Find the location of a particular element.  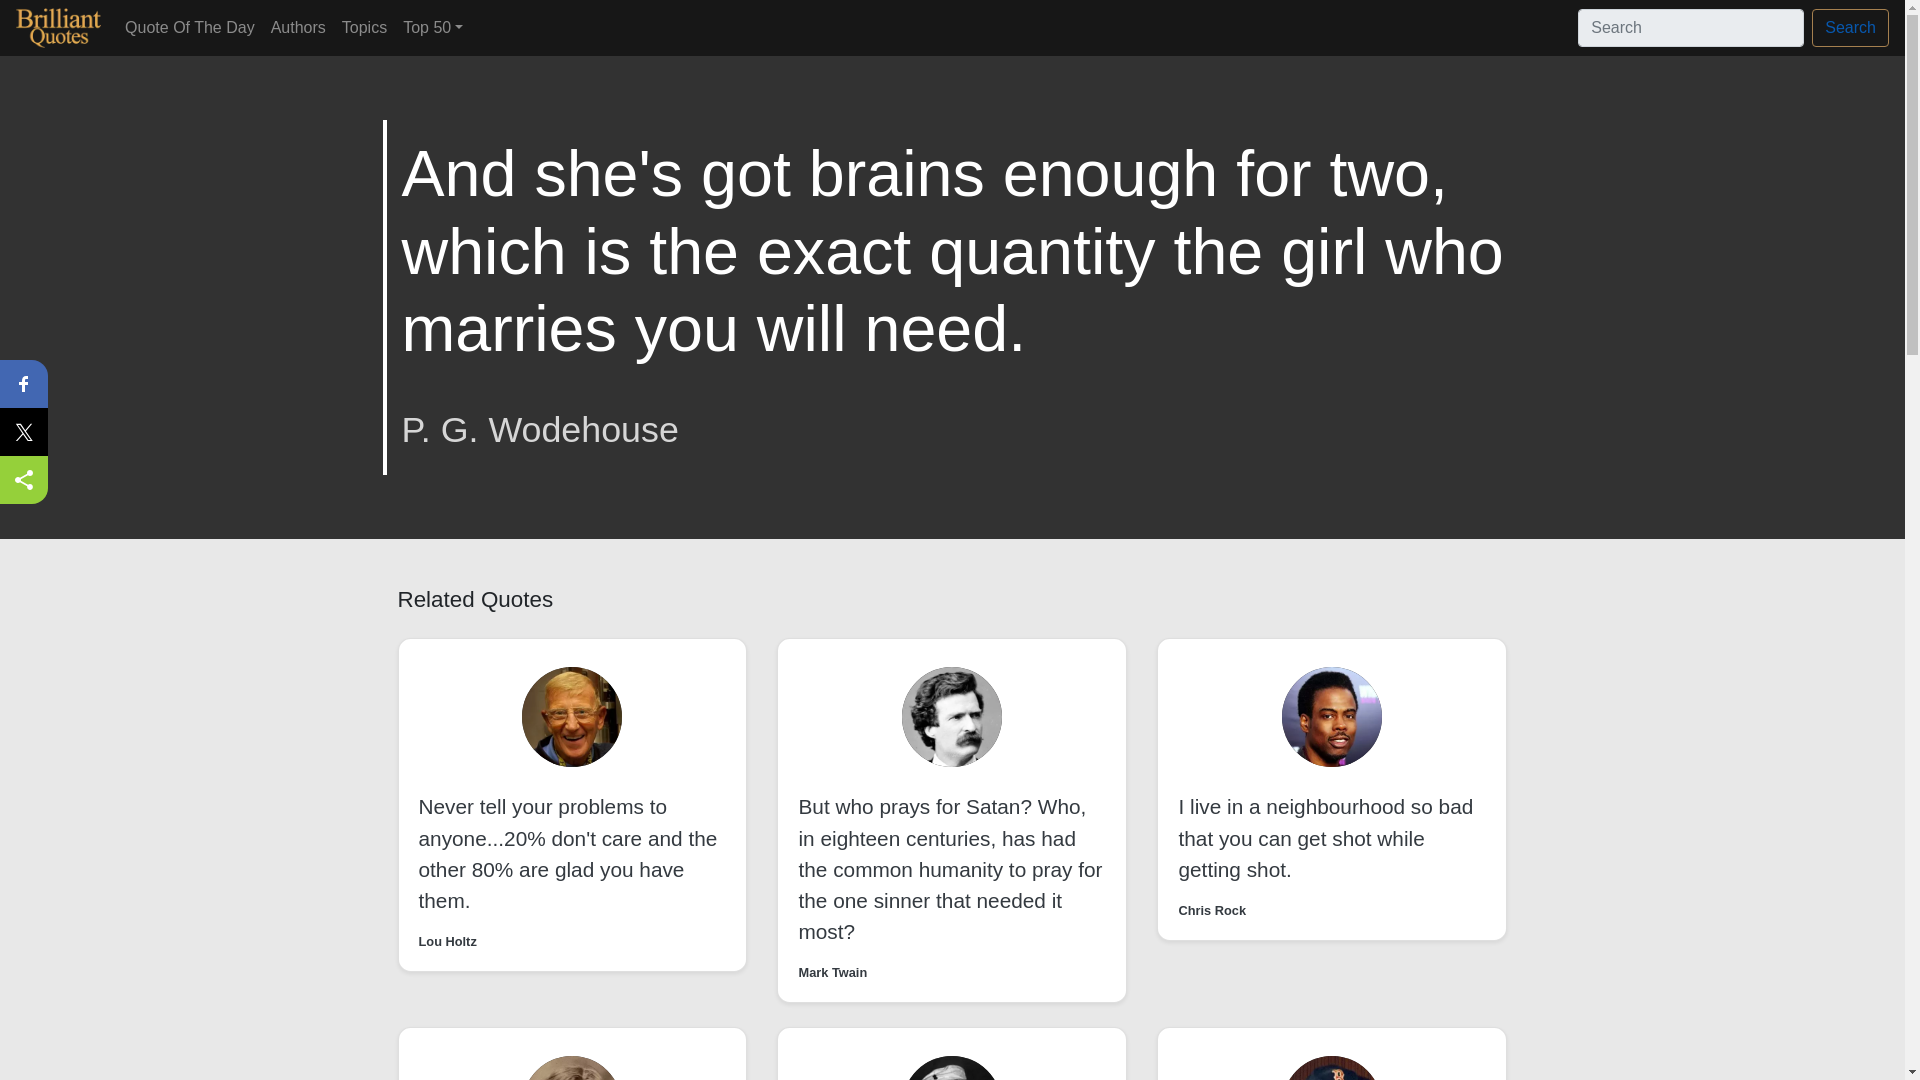

Quote Of The Day is located at coordinates (190, 27).